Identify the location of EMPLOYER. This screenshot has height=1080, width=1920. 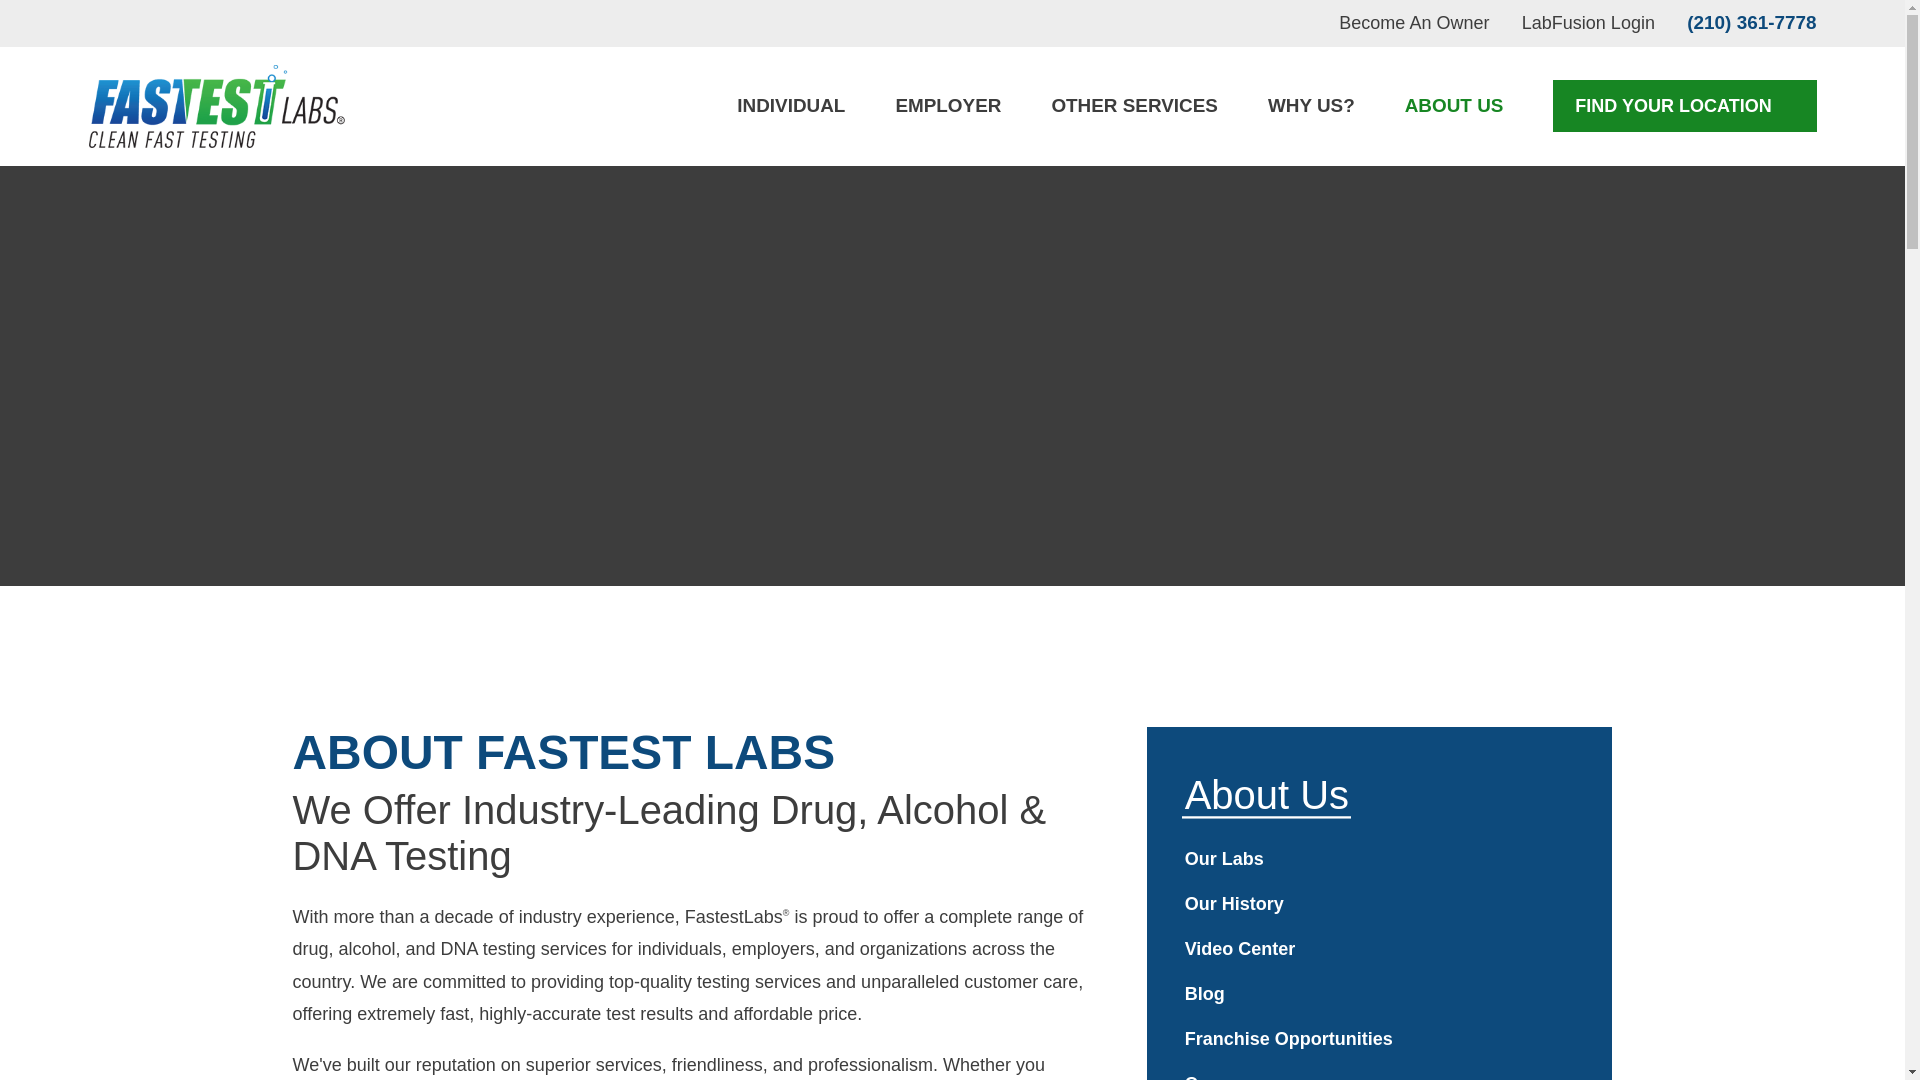
(947, 106).